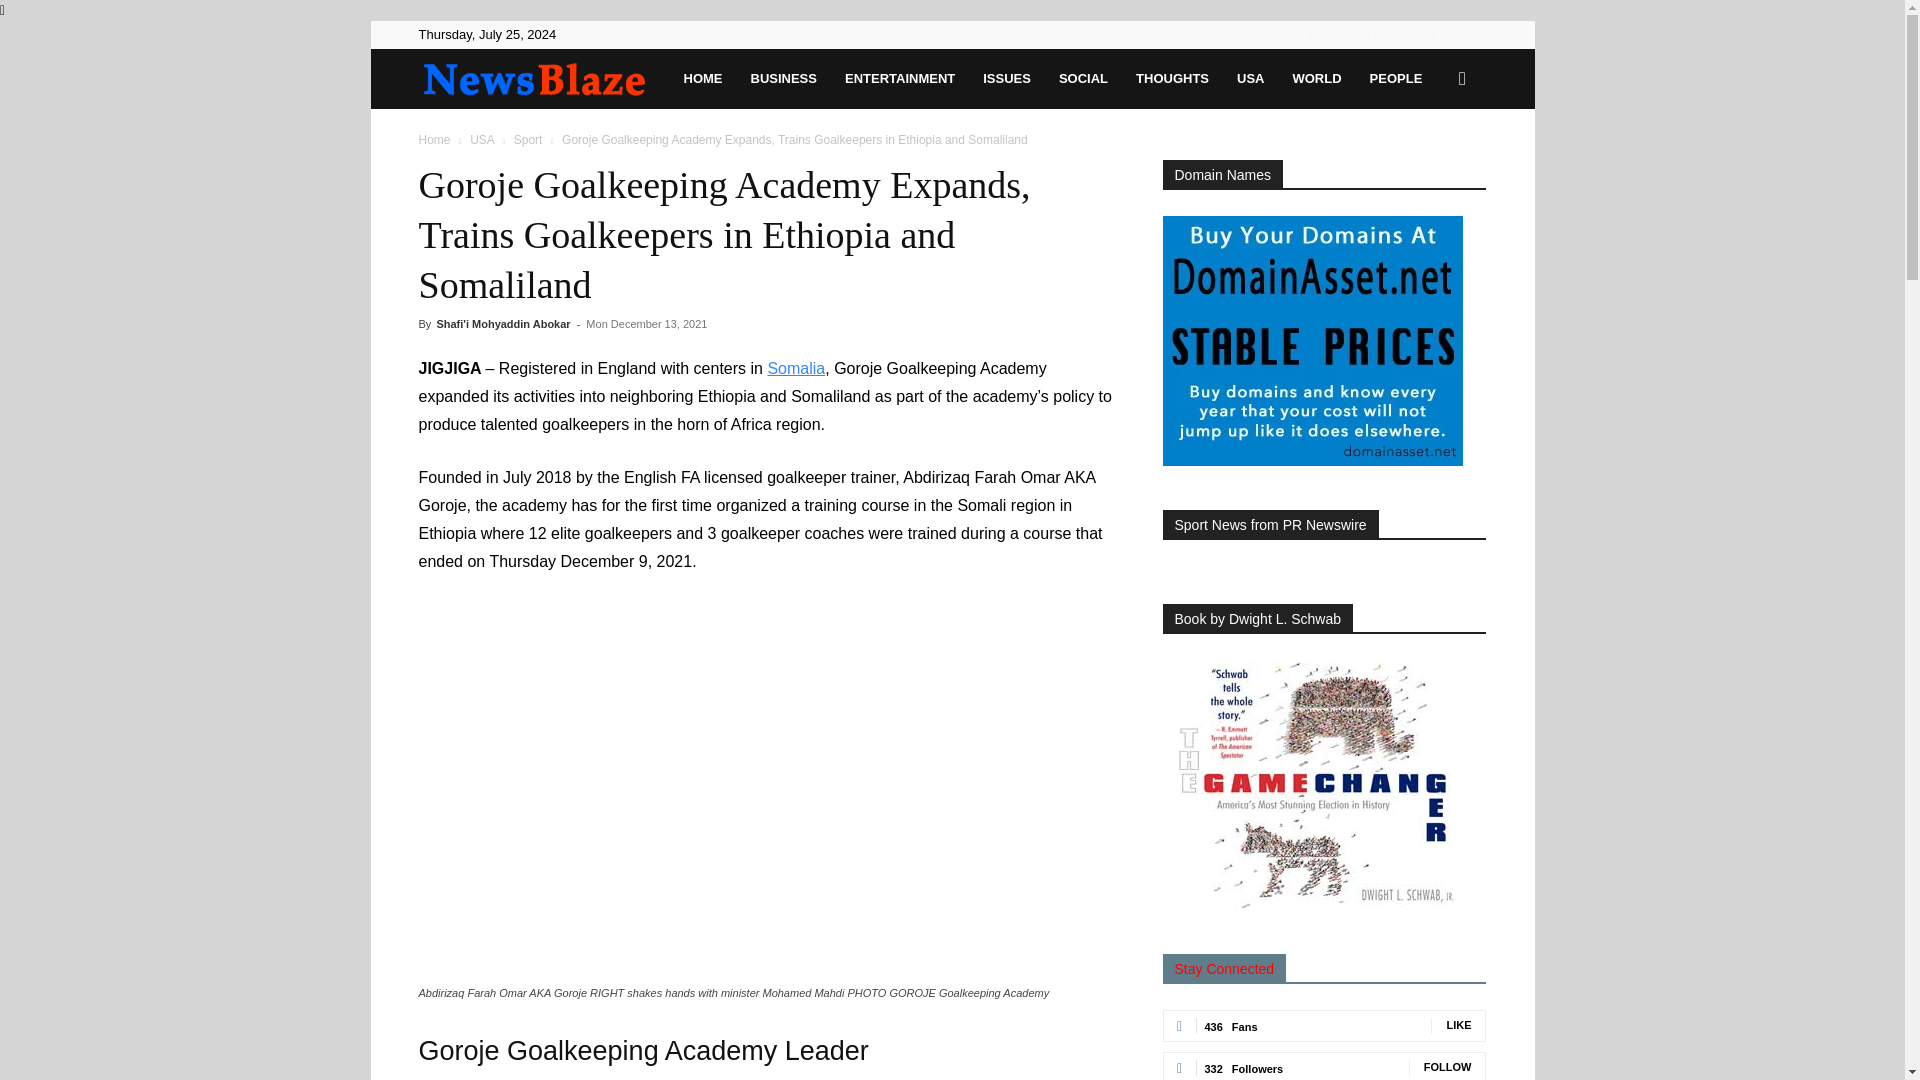  What do you see at coordinates (1405, 34) in the screenshot?
I see `Twitter` at bounding box center [1405, 34].